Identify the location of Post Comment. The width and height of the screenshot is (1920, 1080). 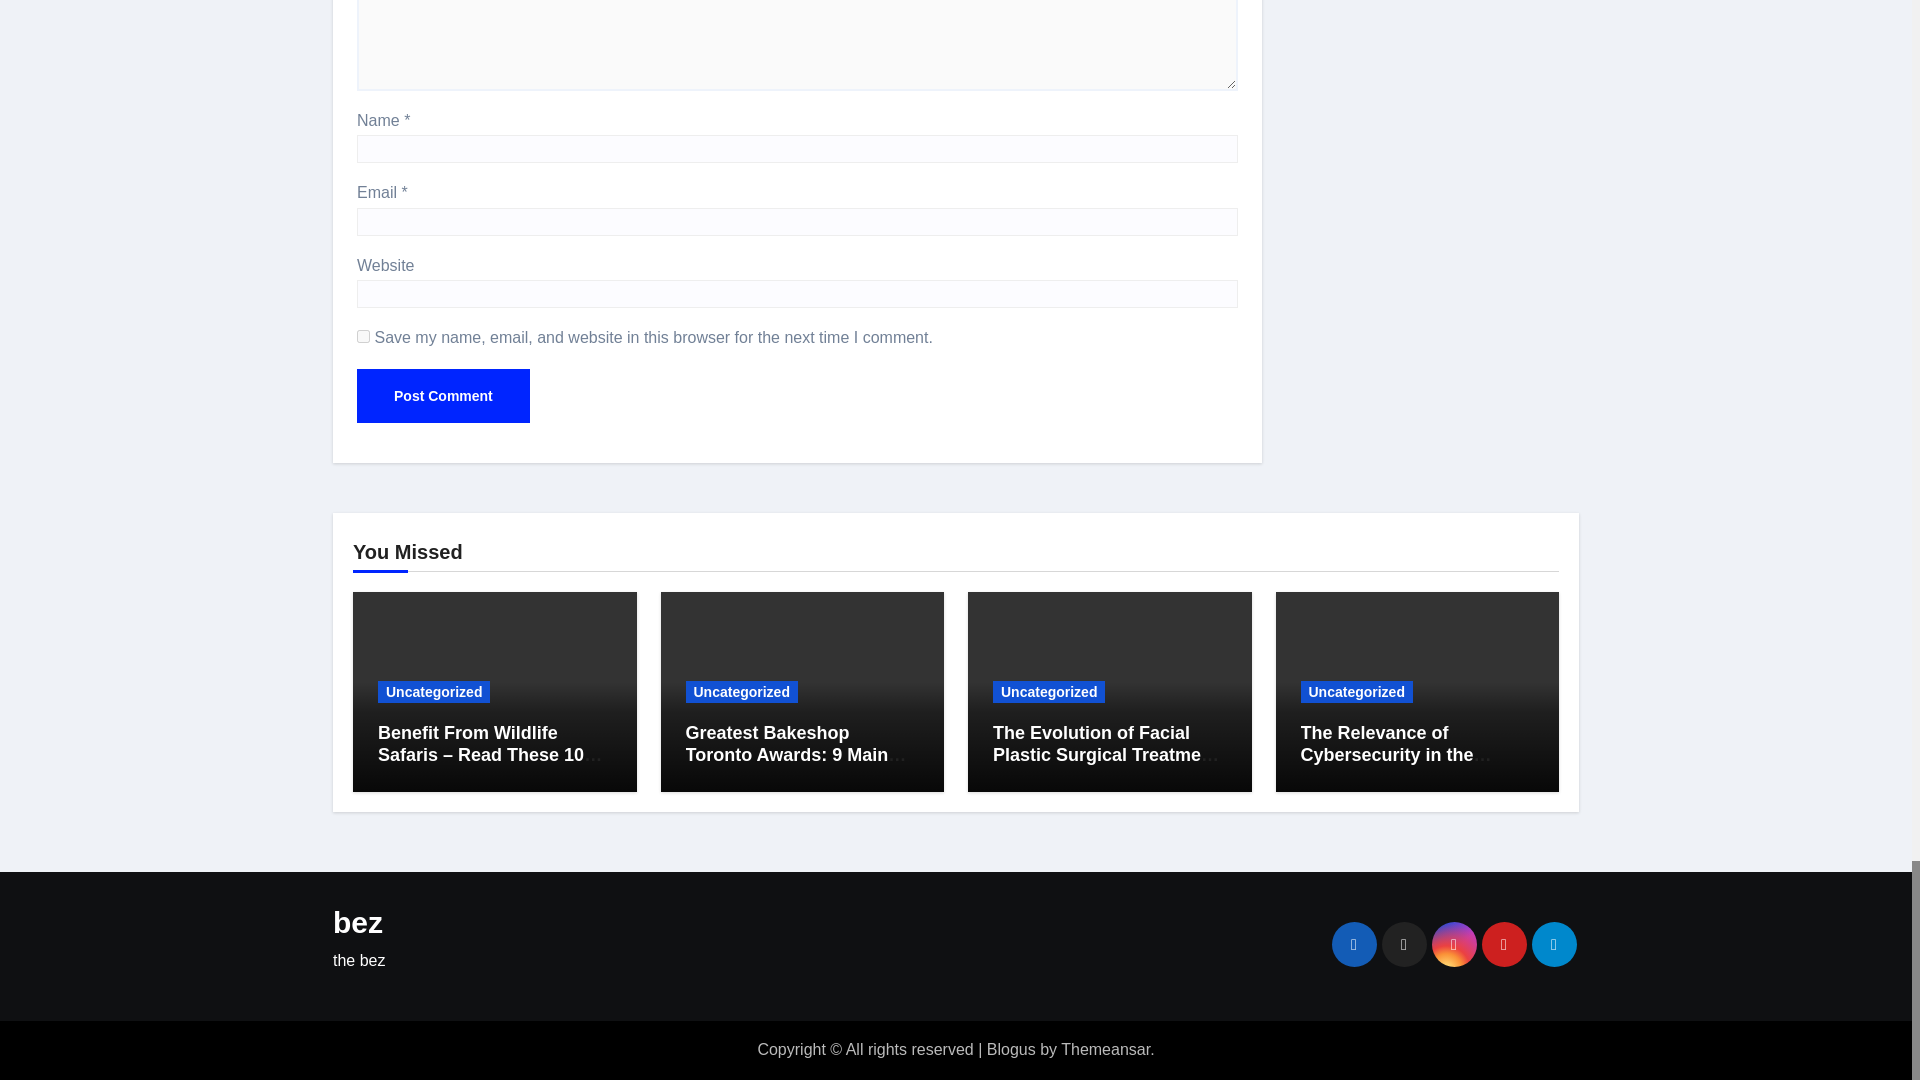
(443, 396).